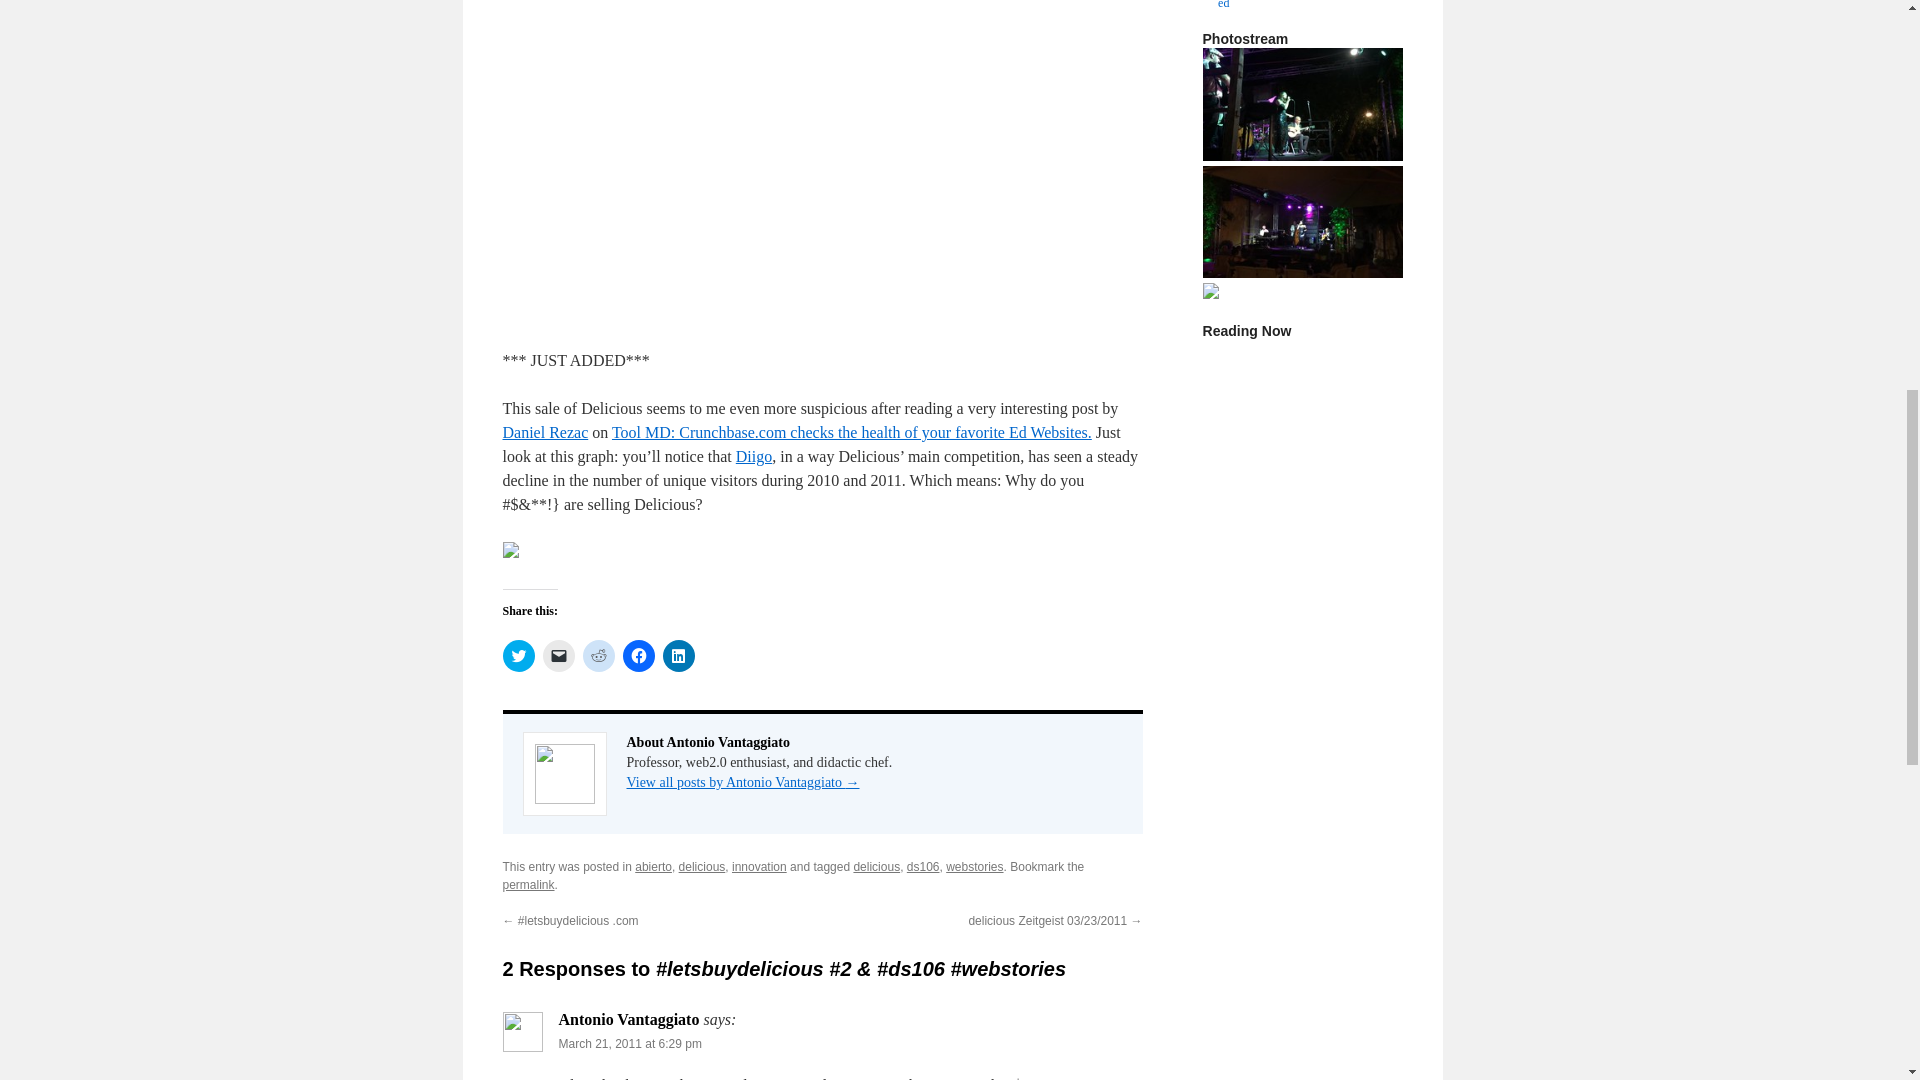  What do you see at coordinates (702, 866) in the screenshot?
I see `delicious` at bounding box center [702, 866].